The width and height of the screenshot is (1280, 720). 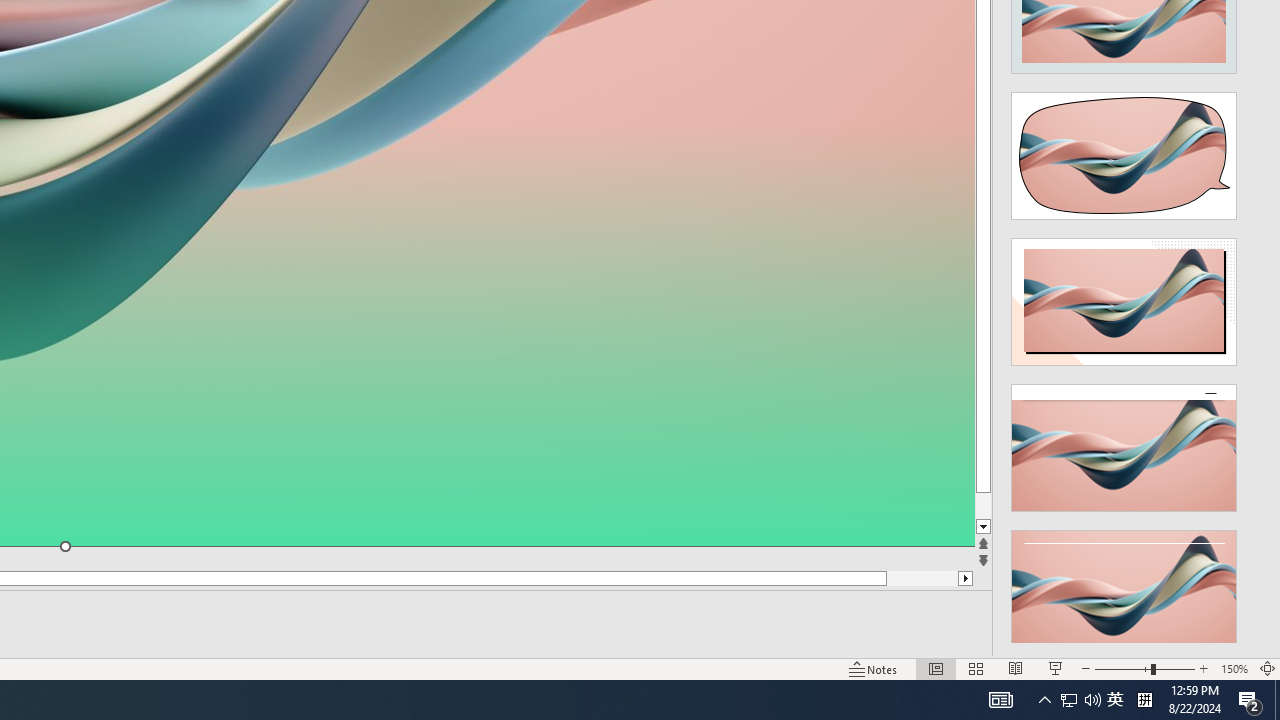 I want to click on Zoom 150%, so click(x=1234, y=668).